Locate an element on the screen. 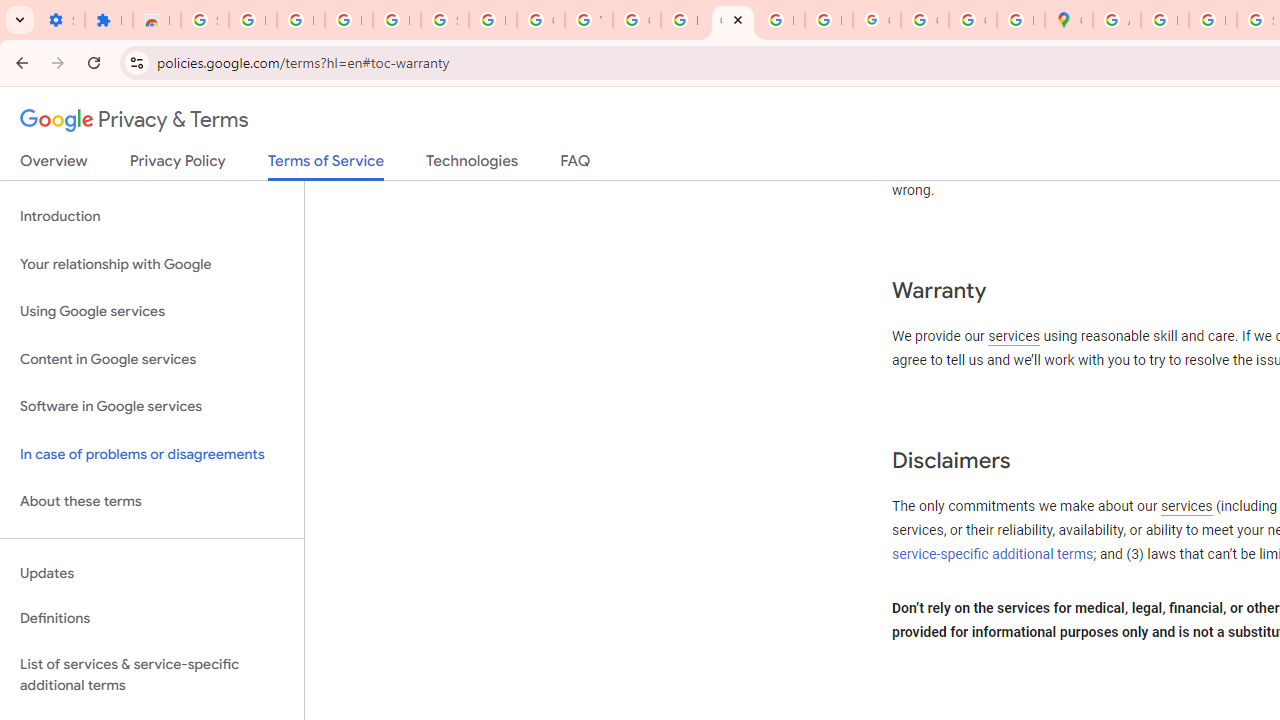  Delete photos & videos - Computer - Google Photos Help is located at coordinates (300, 20).